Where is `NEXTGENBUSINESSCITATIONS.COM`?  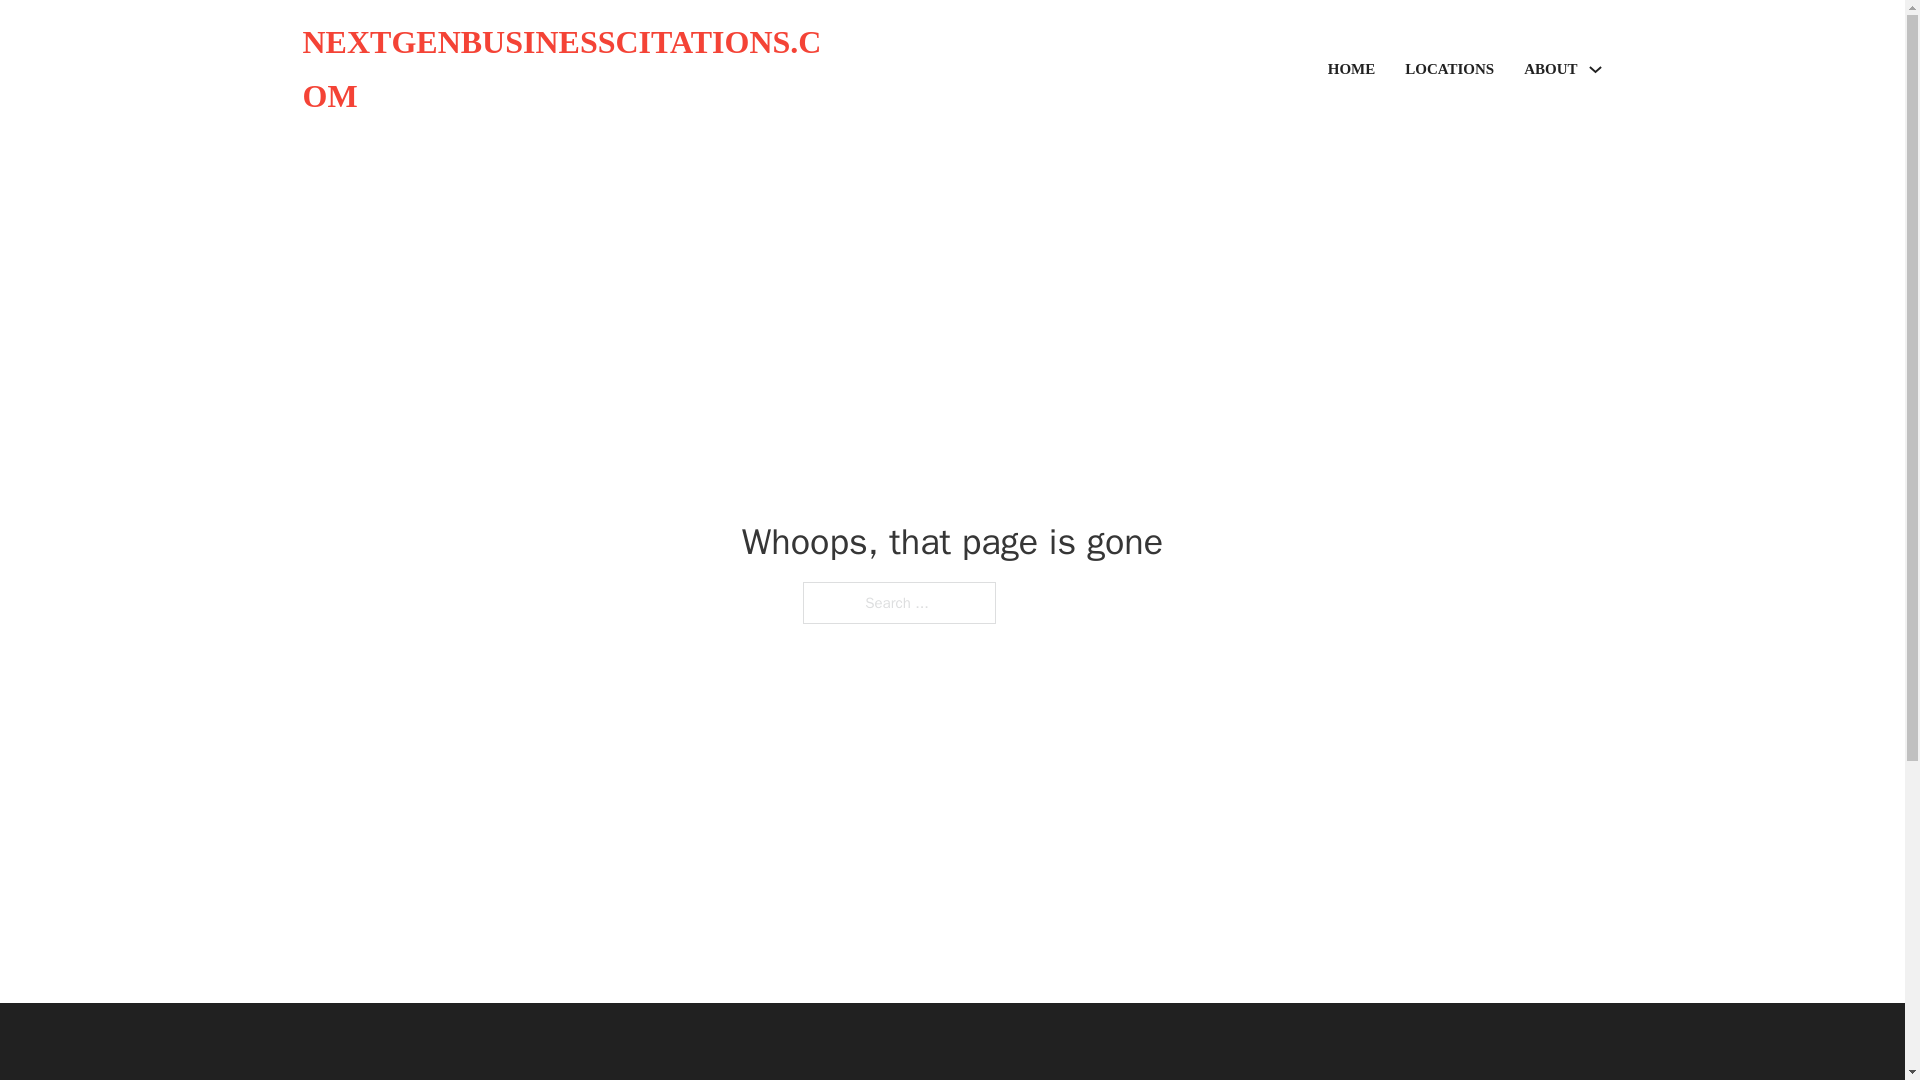
NEXTGENBUSINESSCITATIONS.COM is located at coordinates (561, 70).